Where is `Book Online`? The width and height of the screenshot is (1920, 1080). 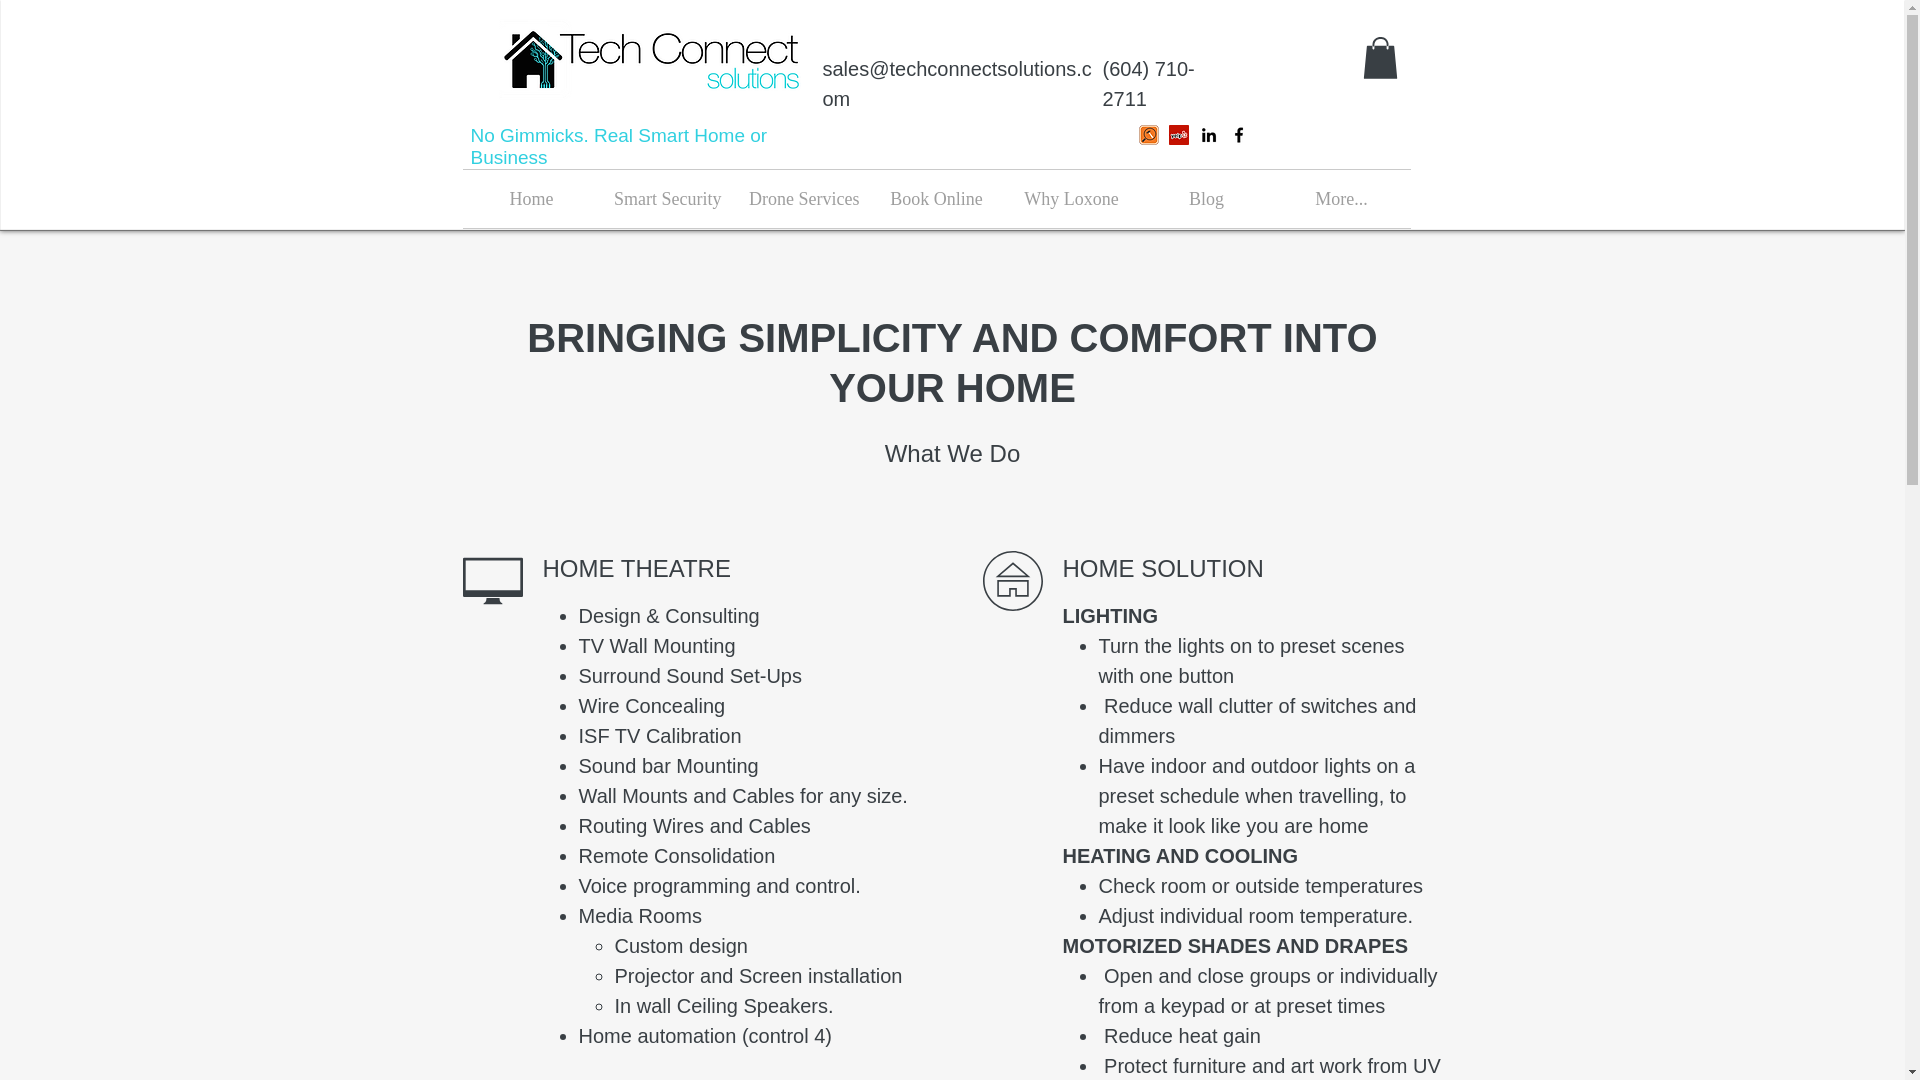
Book Online is located at coordinates (936, 198).